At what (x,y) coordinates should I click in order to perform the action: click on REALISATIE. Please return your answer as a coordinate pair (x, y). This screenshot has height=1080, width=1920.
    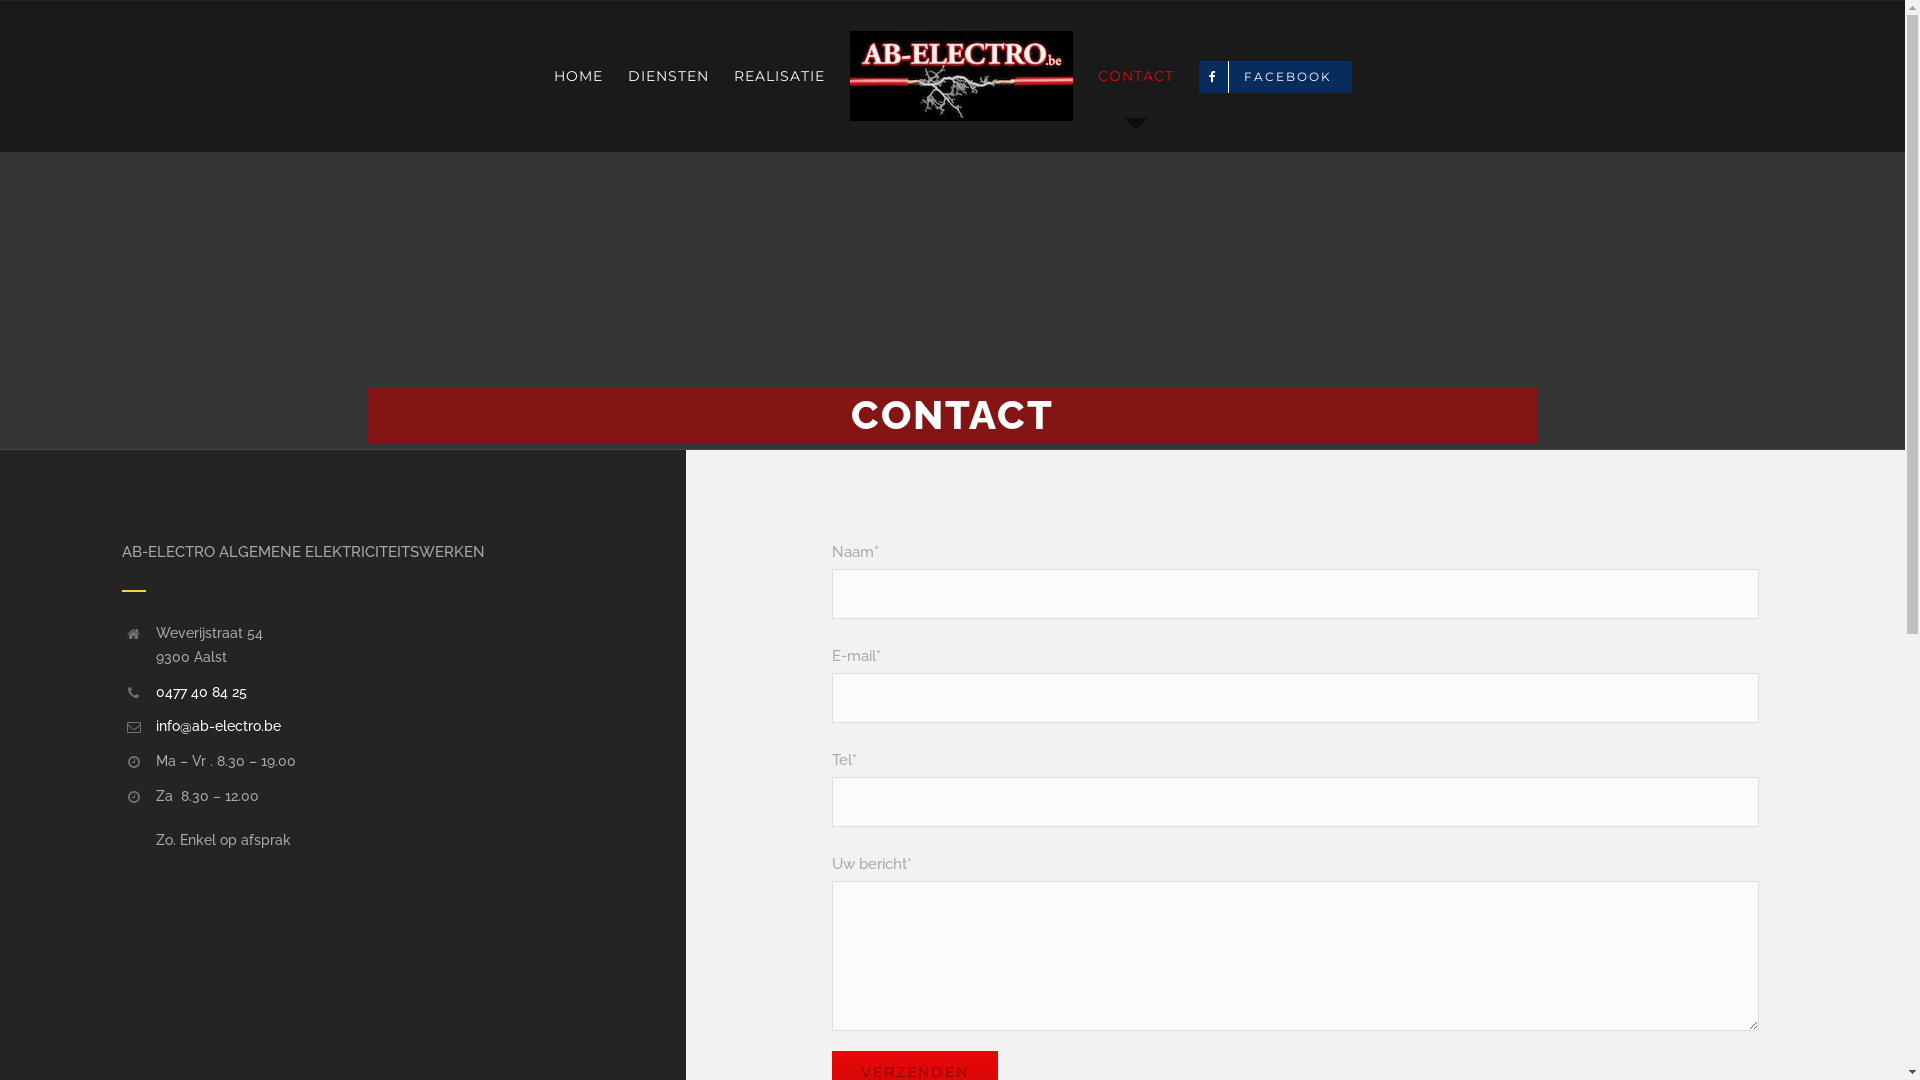
    Looking at the image, I should click on (780, 76).